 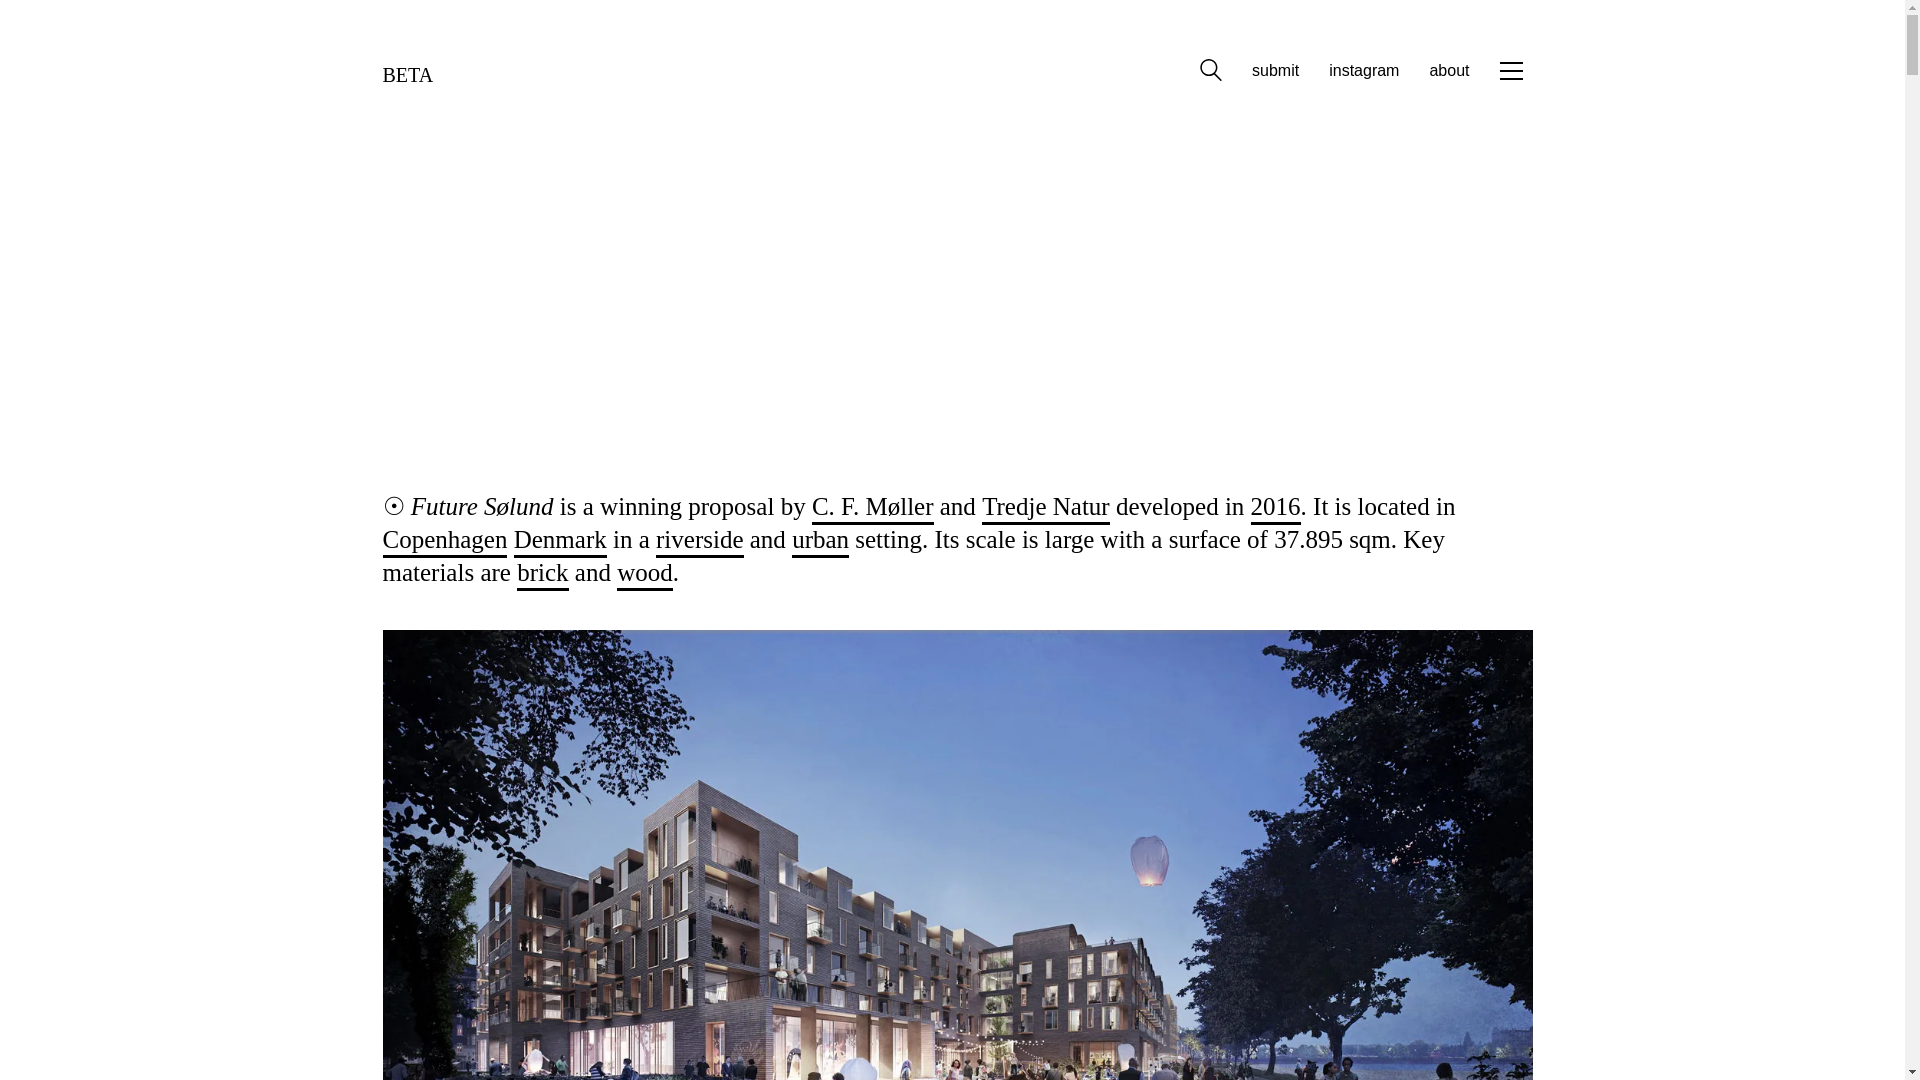 What do you see at coordinates (1364, 70) in the screenshot?
I see `instagram` at bounding box center [1364, 70].